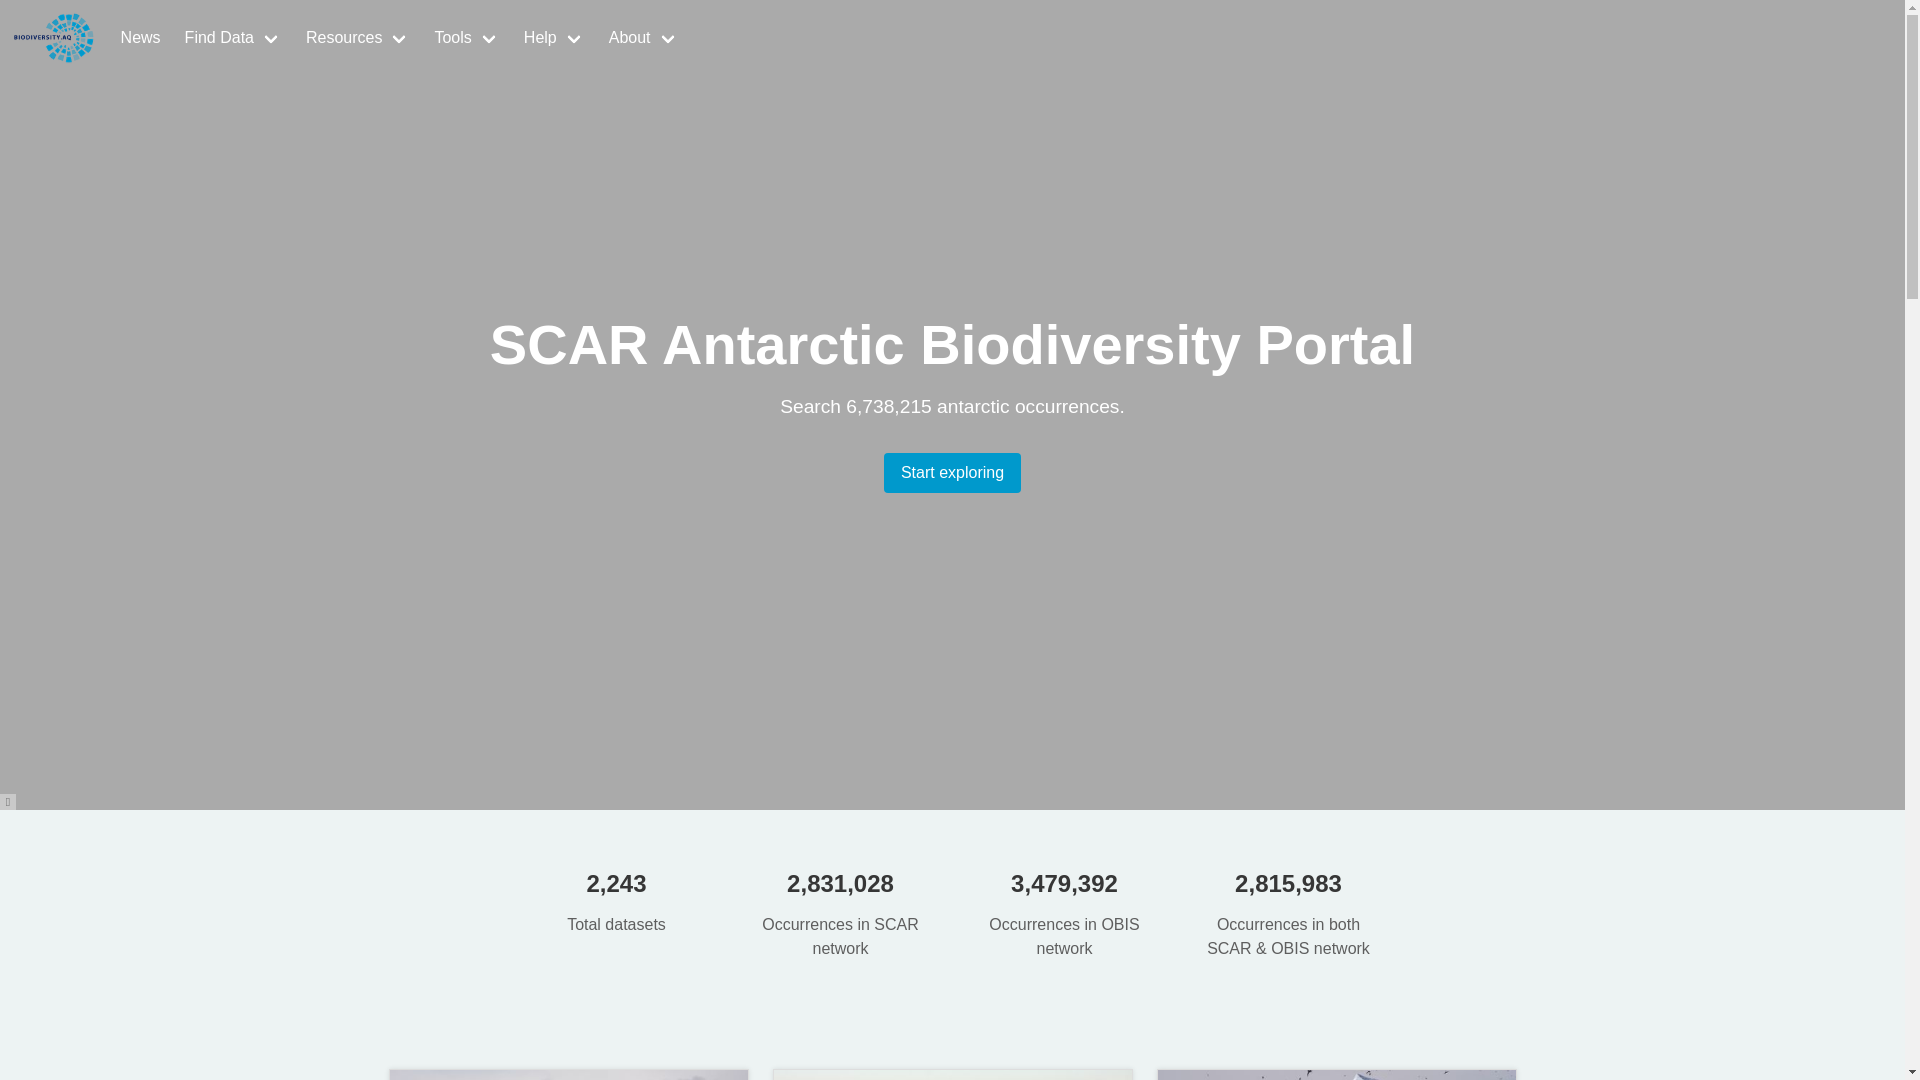  Describe the element at coordinates (358, 38) in the screenshot. I see `Resources` at that location.